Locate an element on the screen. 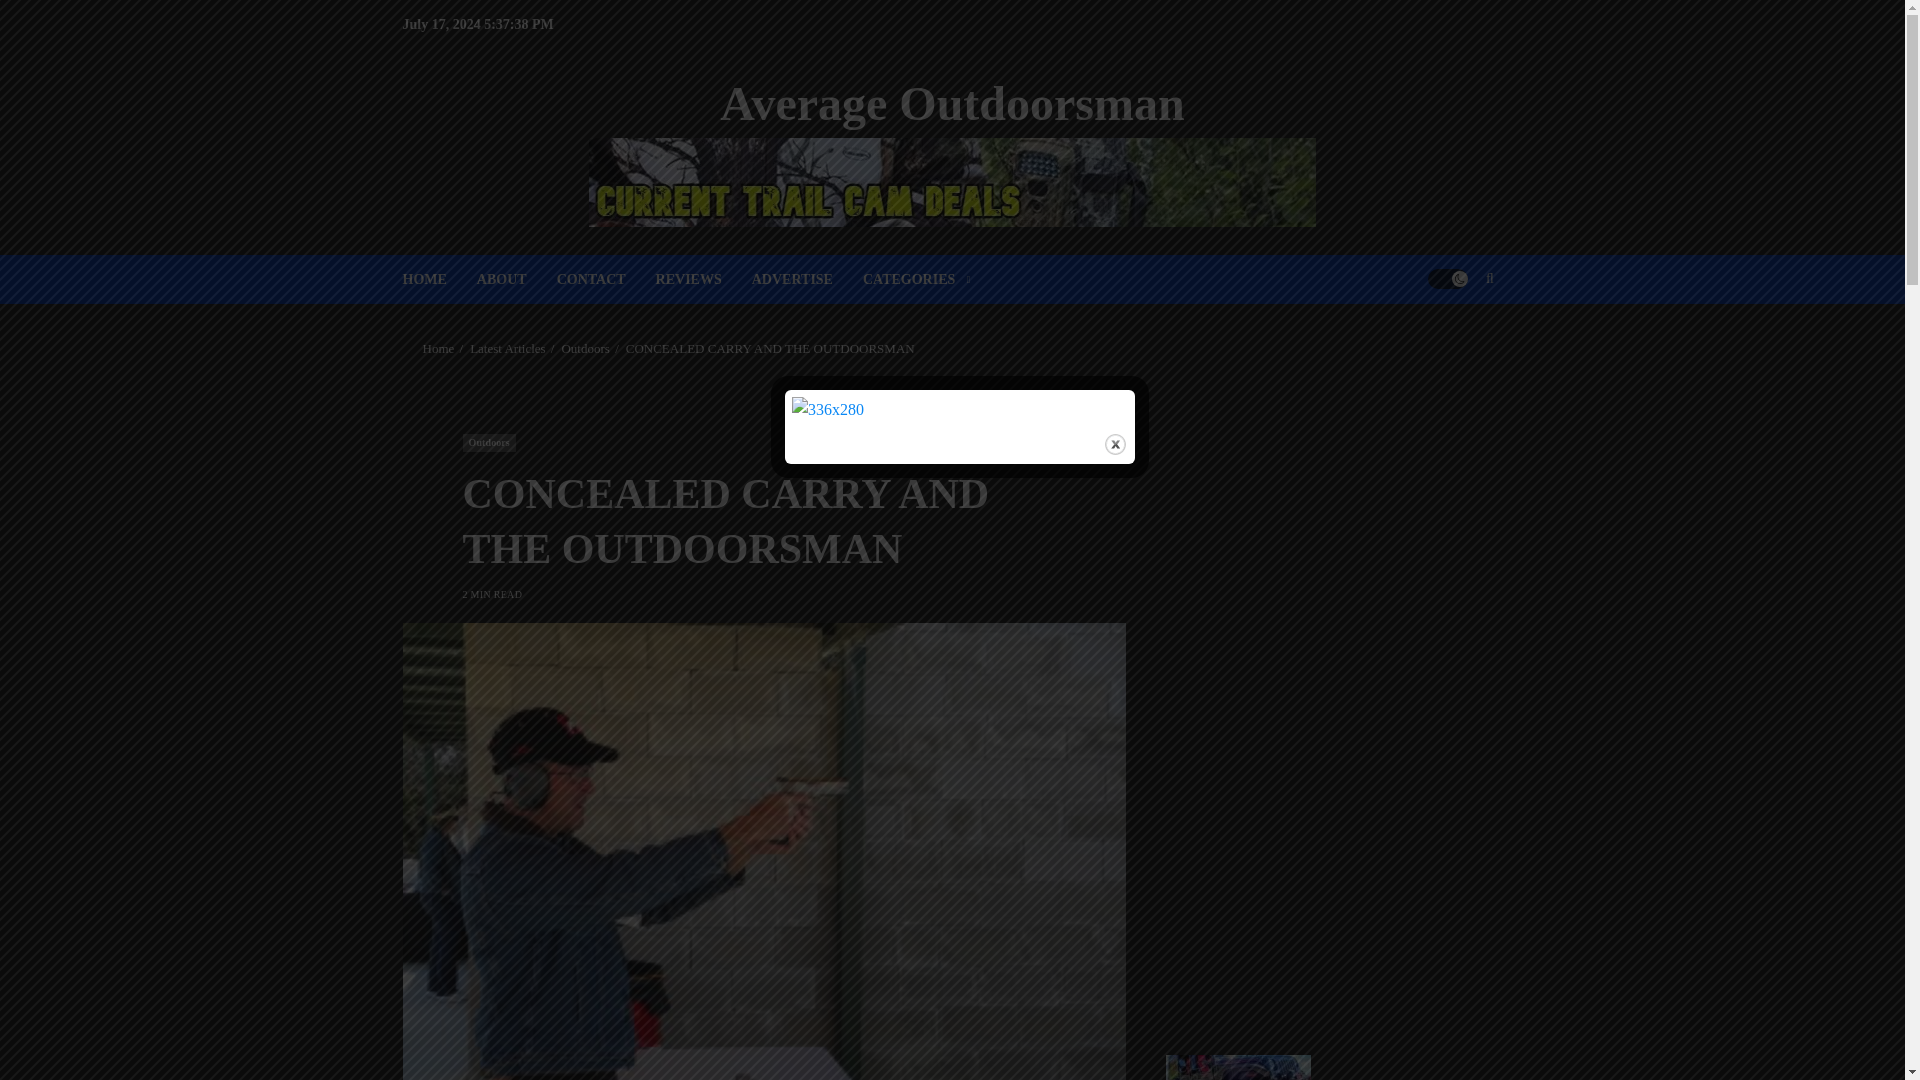 The image size is (1920, 1080). REVIEWS is located at coordinates (704, 278).